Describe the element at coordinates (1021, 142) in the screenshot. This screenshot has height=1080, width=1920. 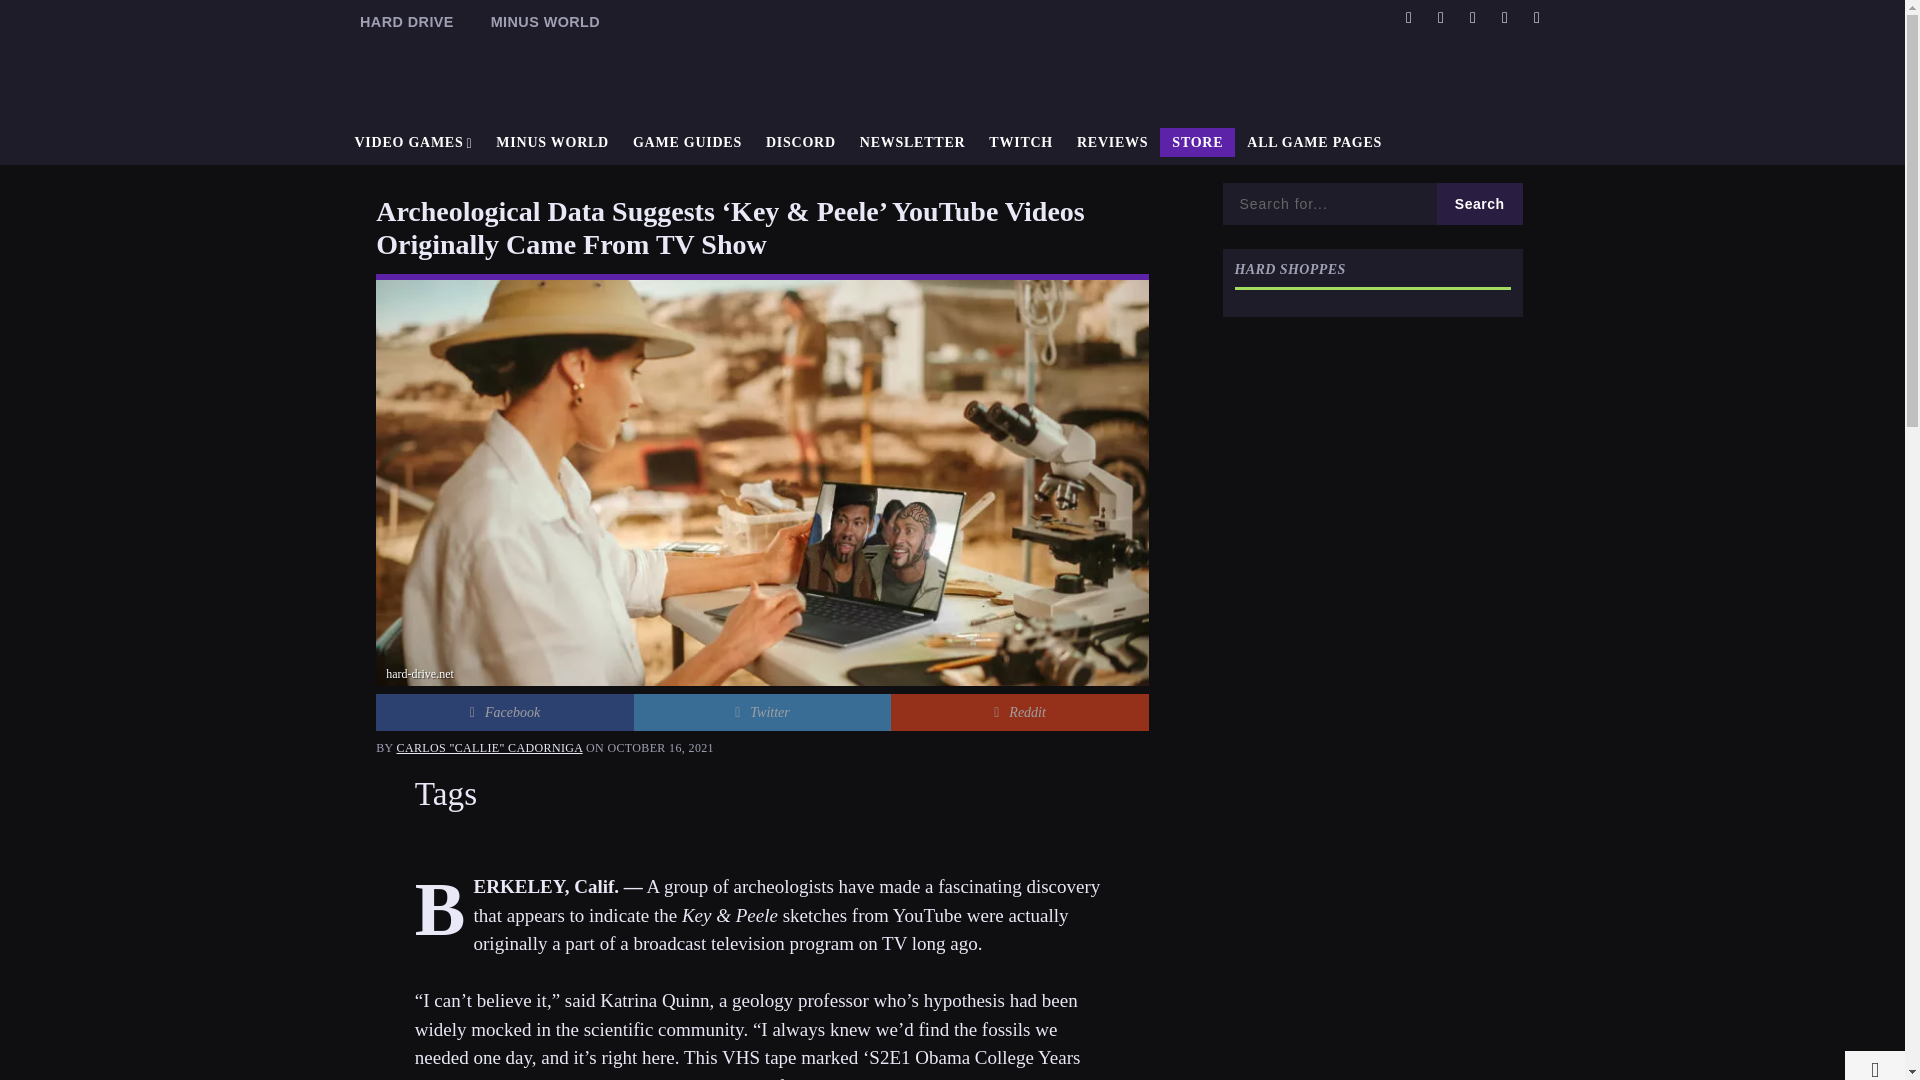
I see `TWITCH` at that location.